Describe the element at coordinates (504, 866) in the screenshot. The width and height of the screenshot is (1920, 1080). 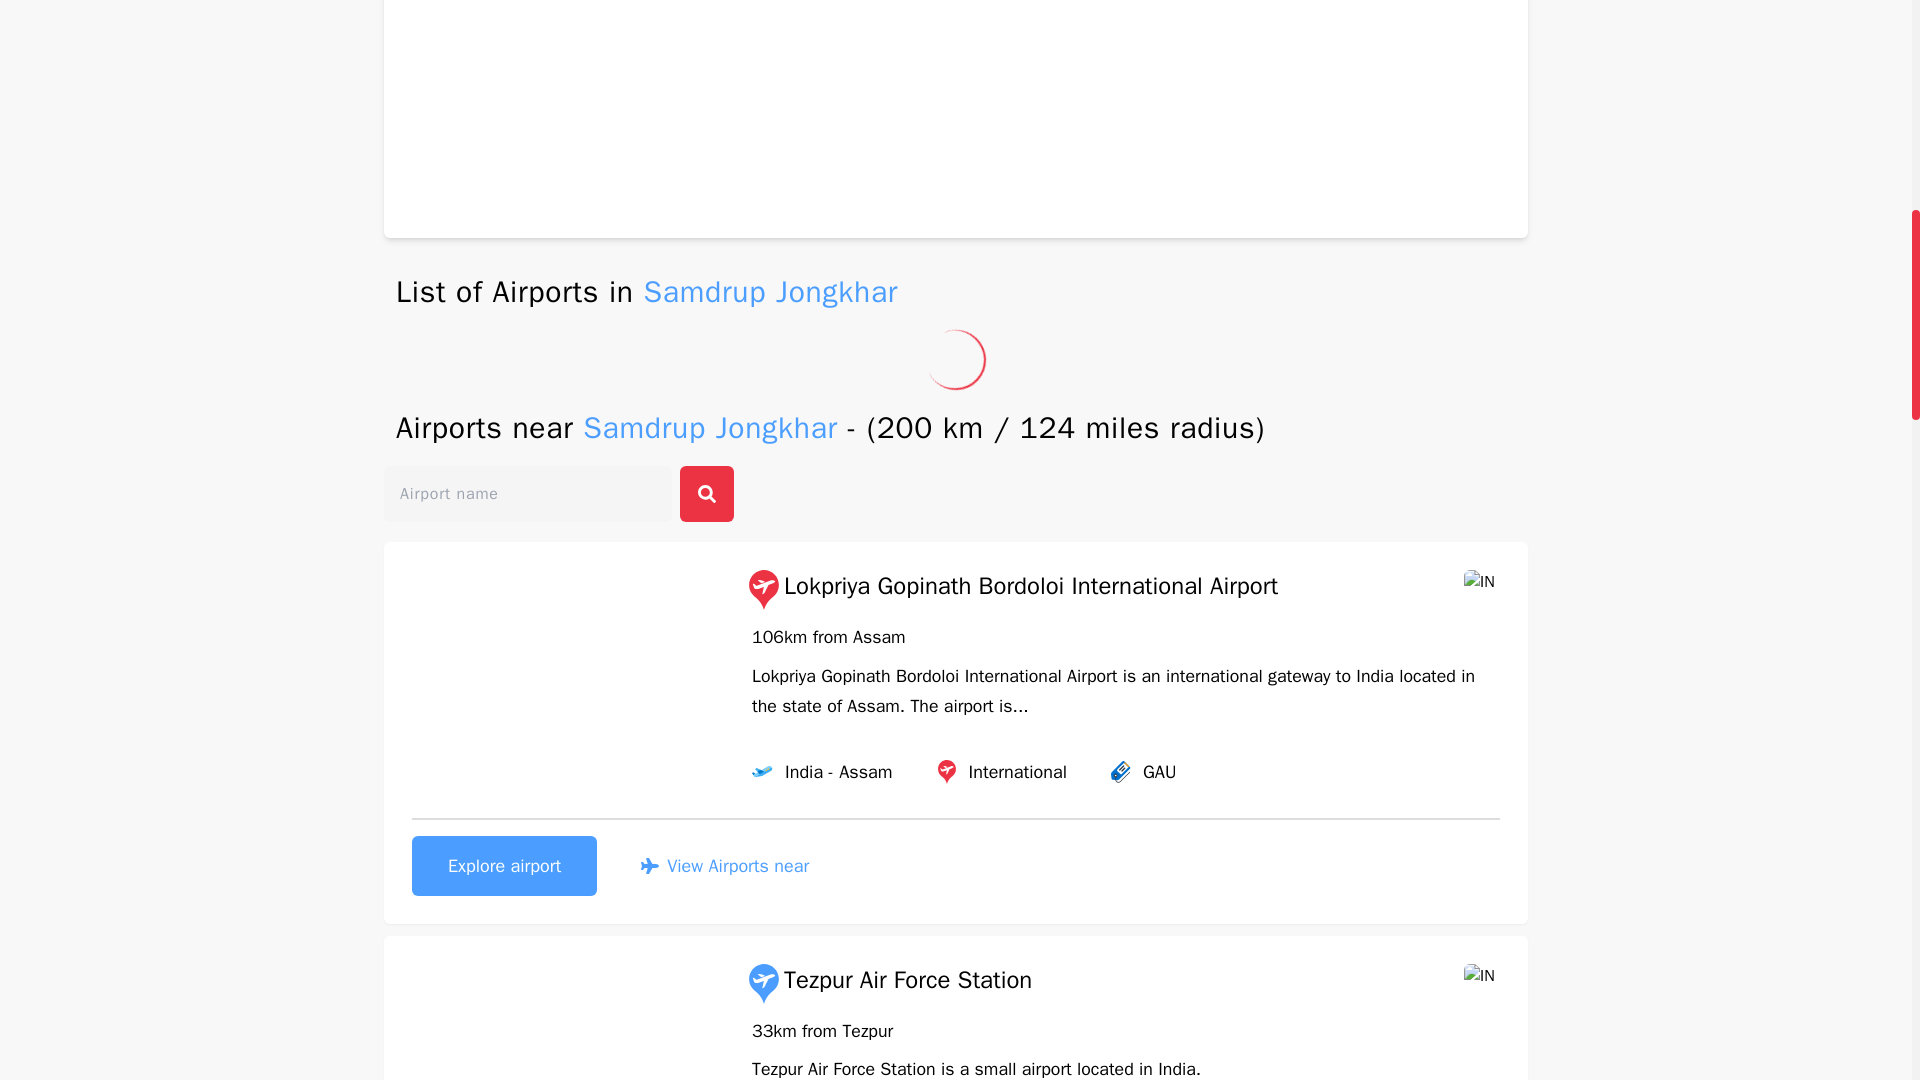
I see `Explore airport` at that location.